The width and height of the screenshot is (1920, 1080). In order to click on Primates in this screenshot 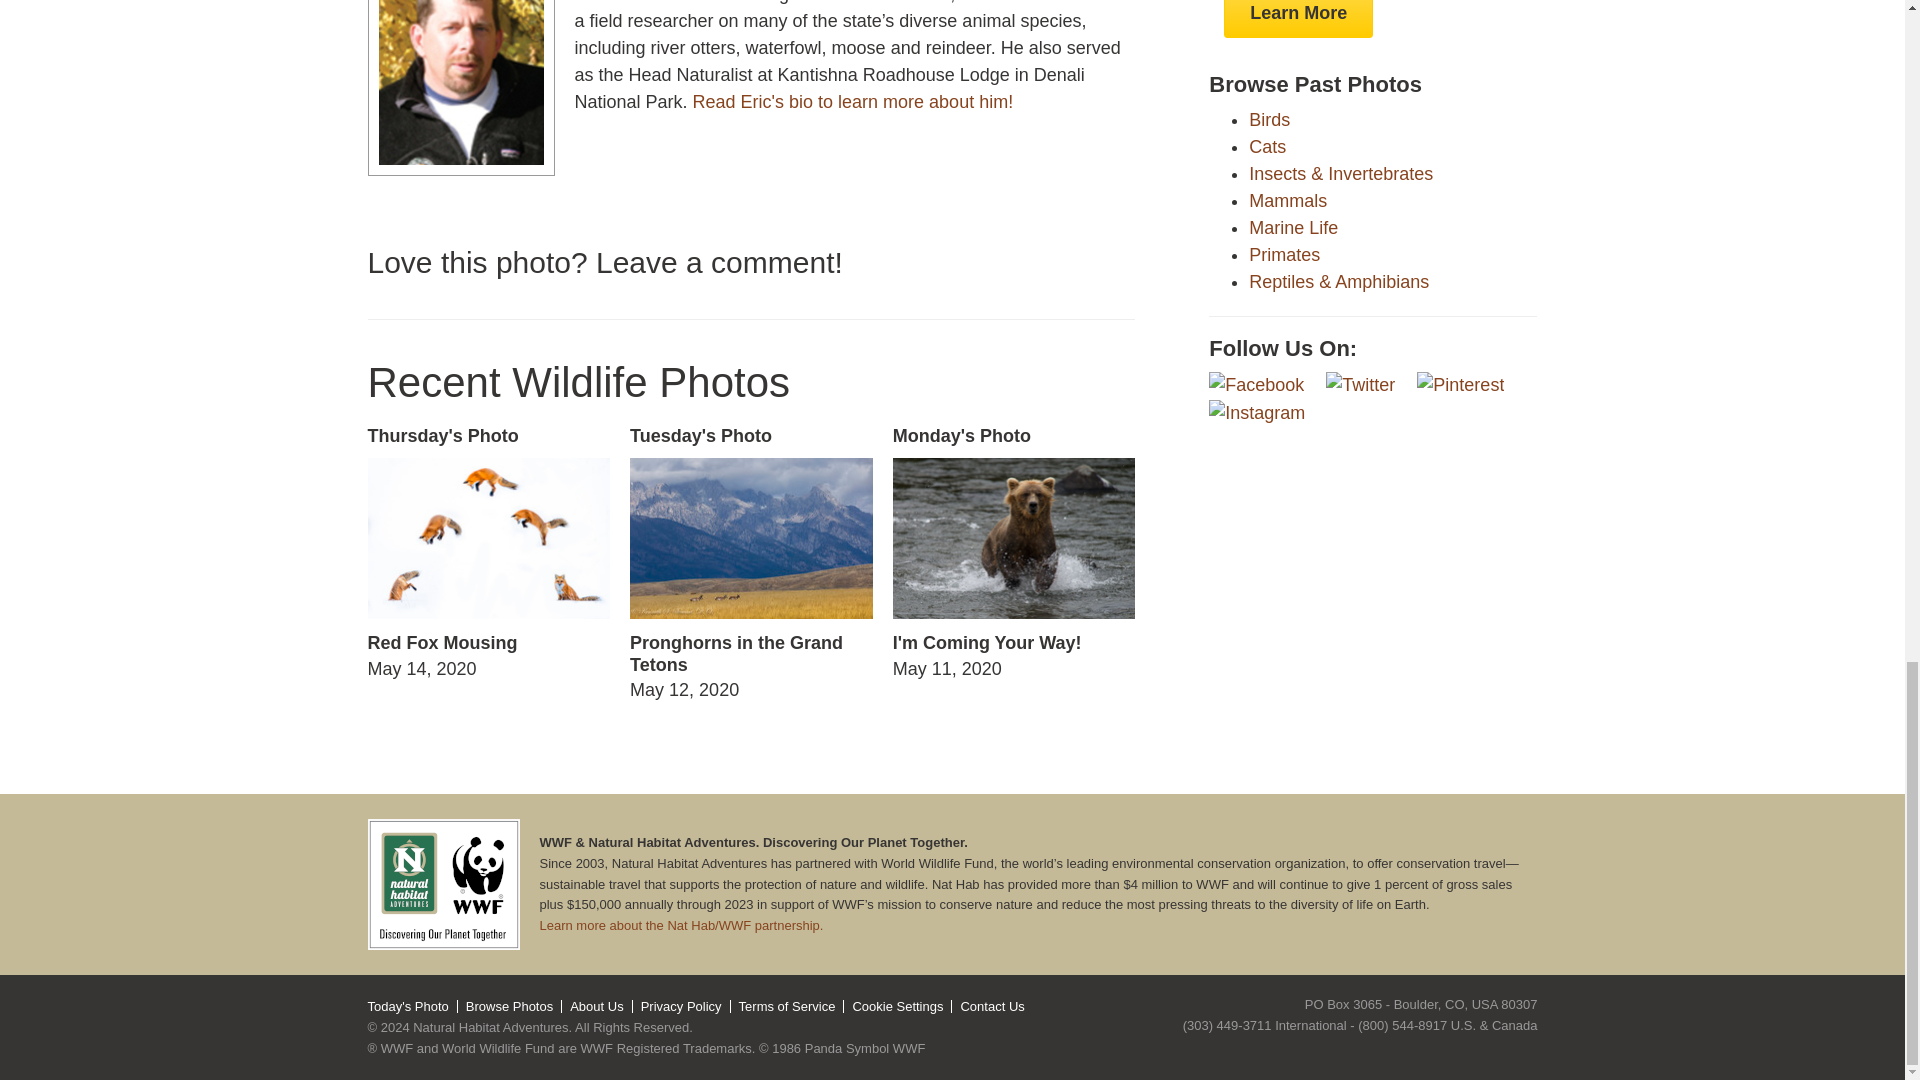, I will do `click(1294, 228)`.